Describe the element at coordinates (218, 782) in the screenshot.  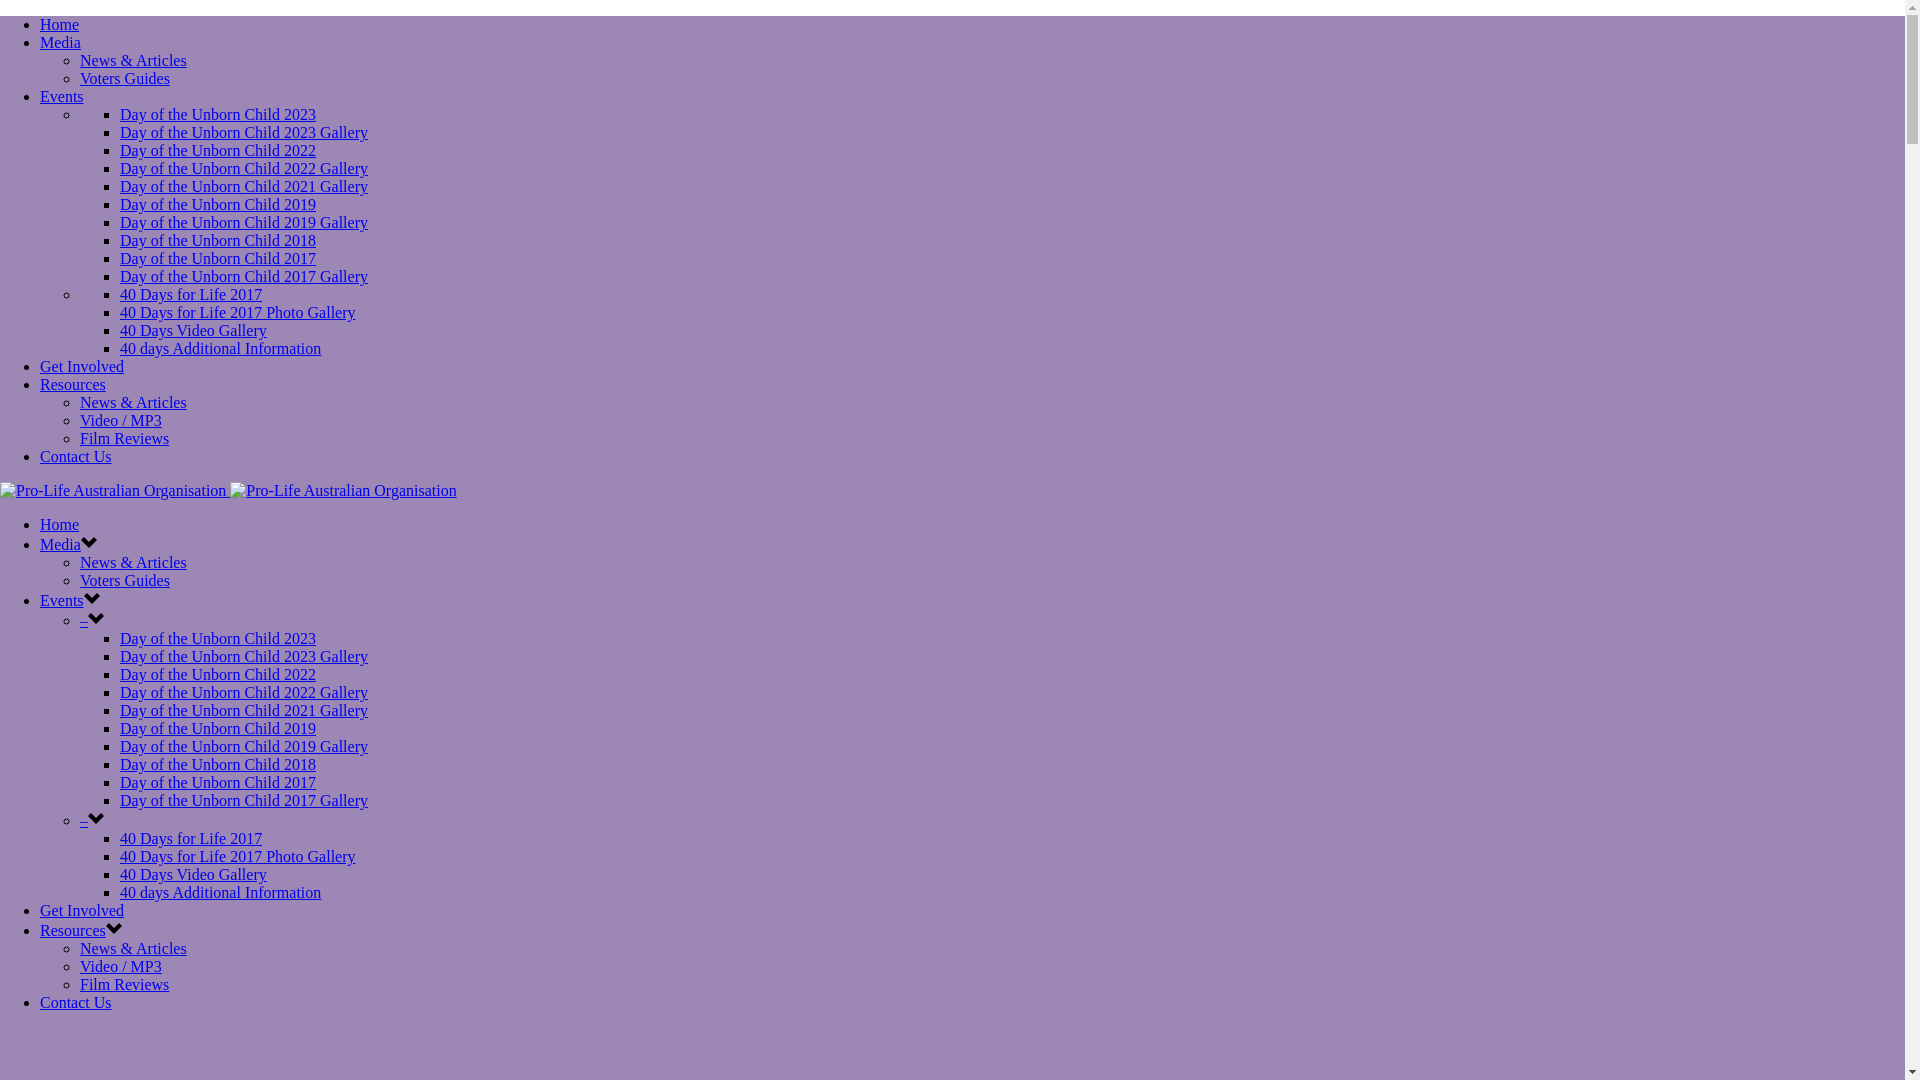
I see `Day of the Unborn Child 2017` at that location.